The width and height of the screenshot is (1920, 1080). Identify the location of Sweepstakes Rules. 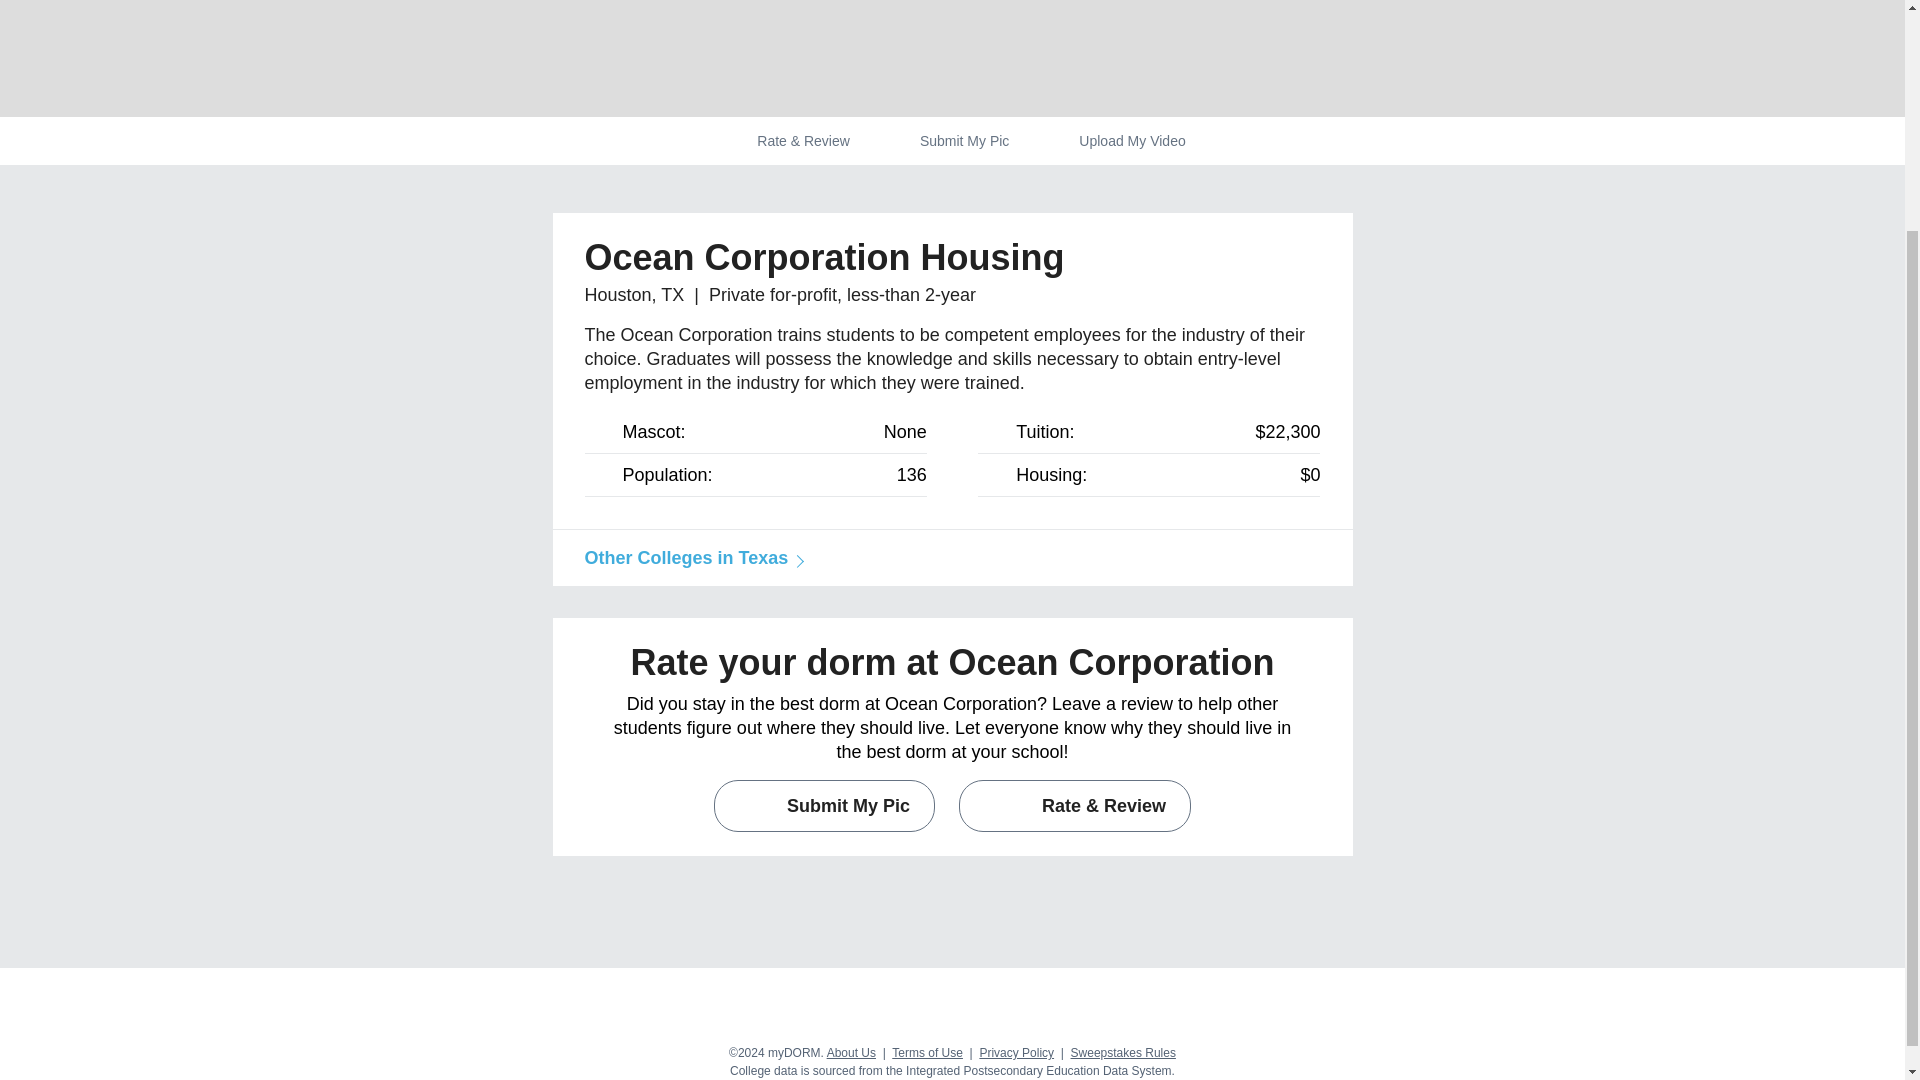
(1123, 1052).